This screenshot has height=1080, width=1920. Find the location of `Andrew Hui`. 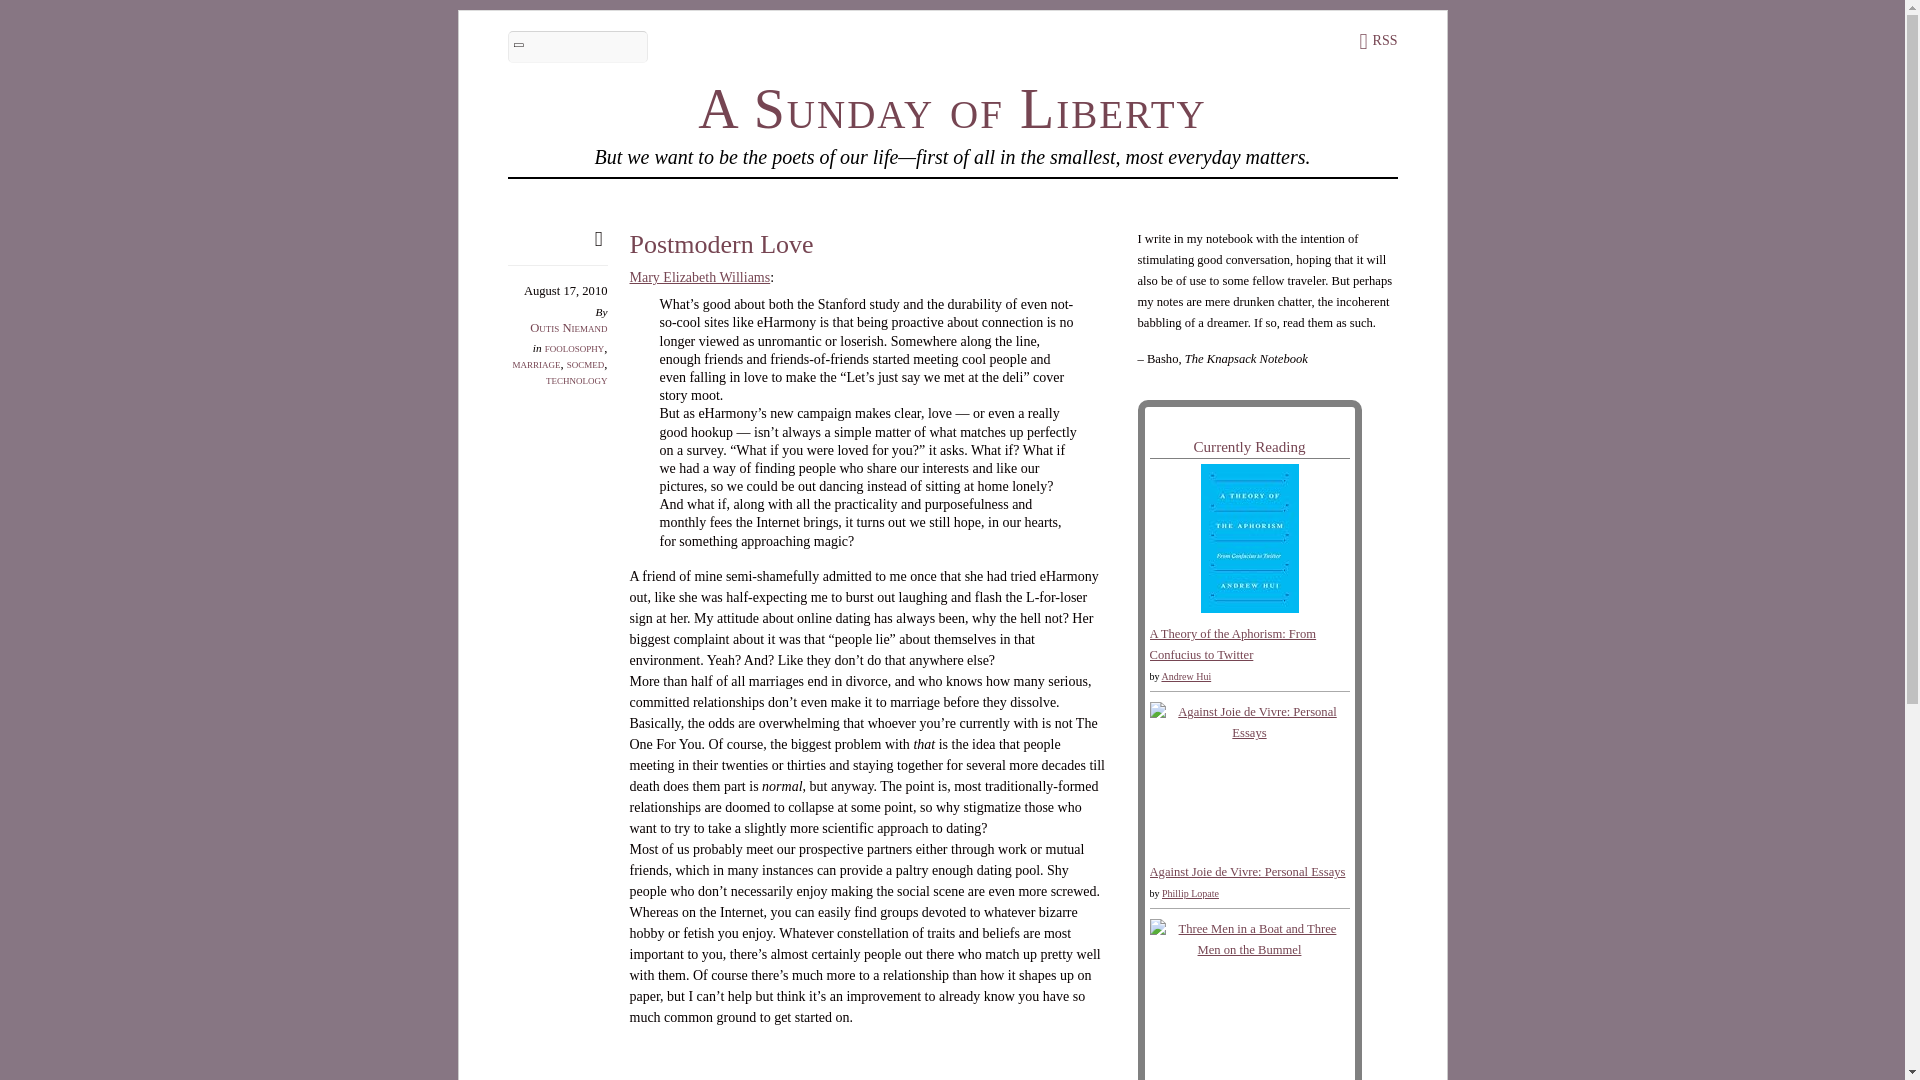

Andrew Hui is located at coordinates (1186, 676).